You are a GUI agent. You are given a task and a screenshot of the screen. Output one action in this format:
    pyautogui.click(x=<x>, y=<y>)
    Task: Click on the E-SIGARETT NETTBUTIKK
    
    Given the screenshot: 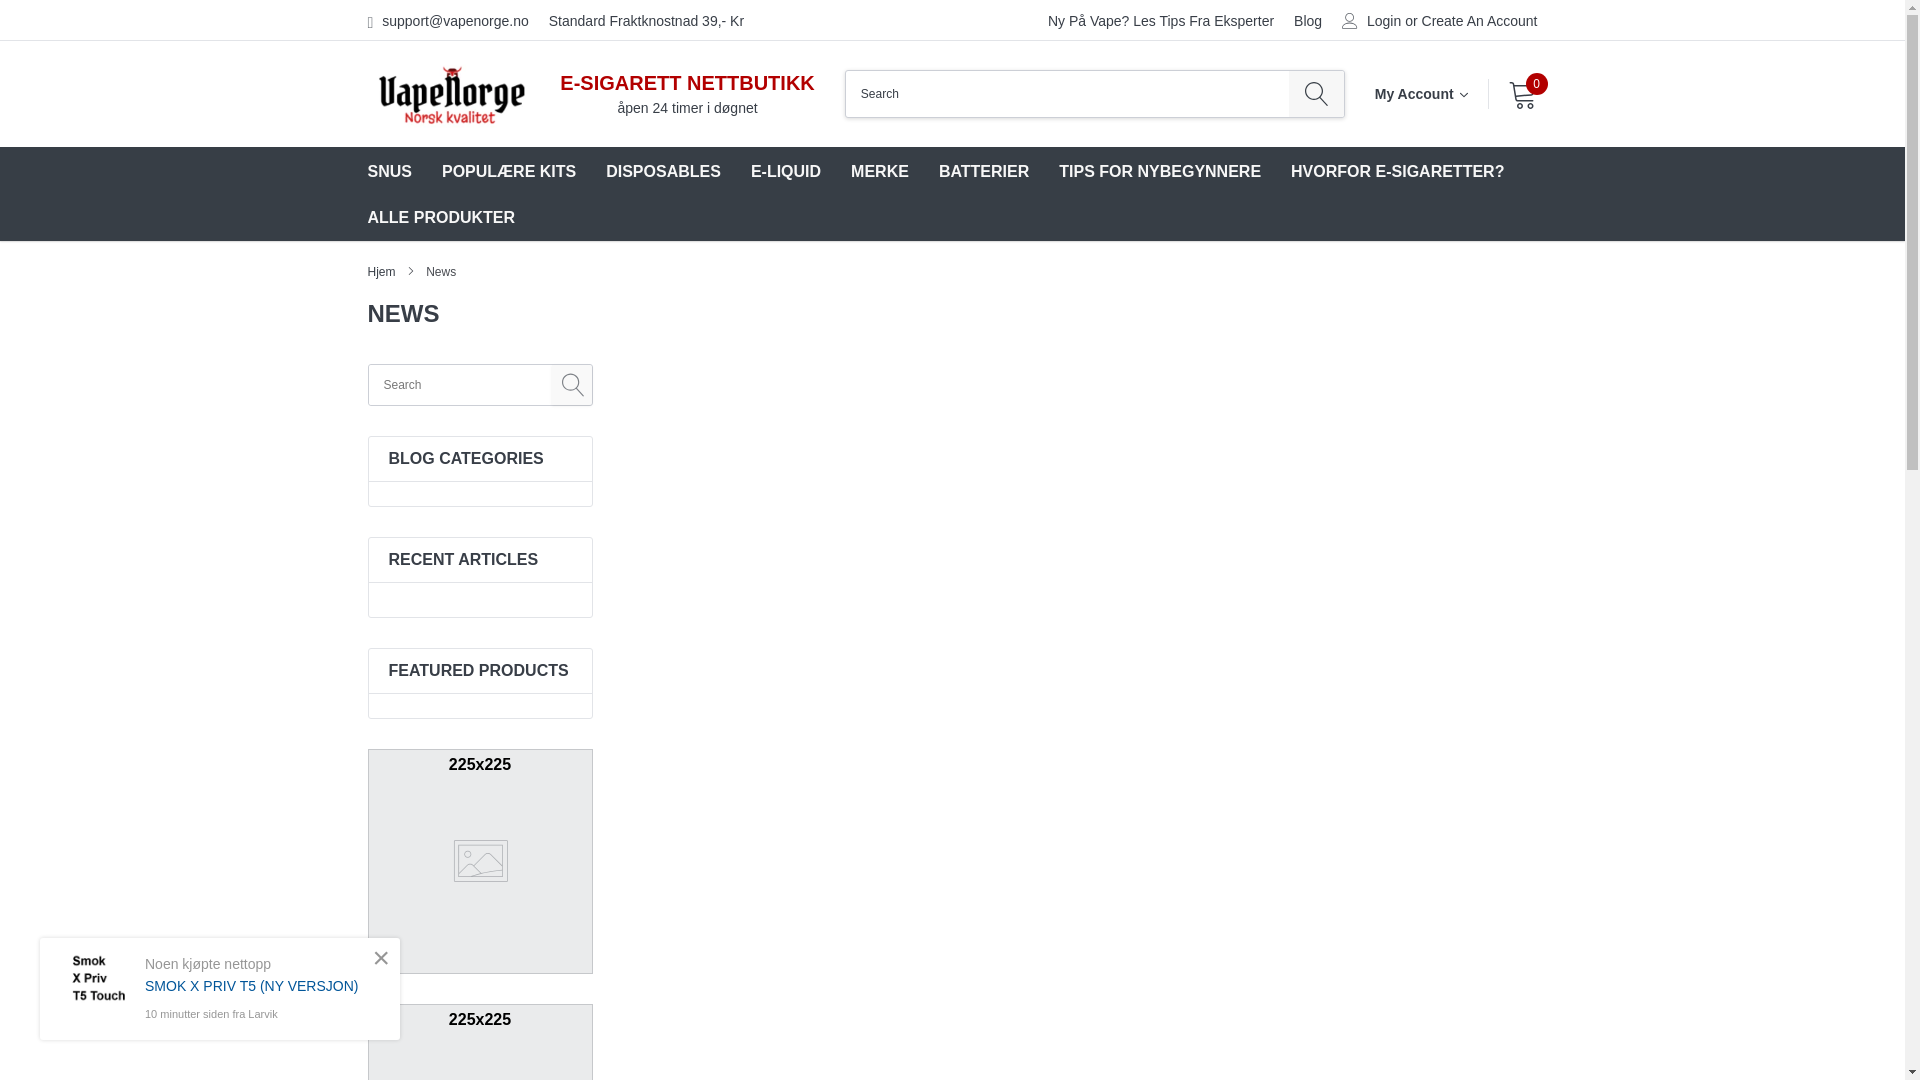 What is the action you would take?
    pyautogui.click(x=687, y=82)
    